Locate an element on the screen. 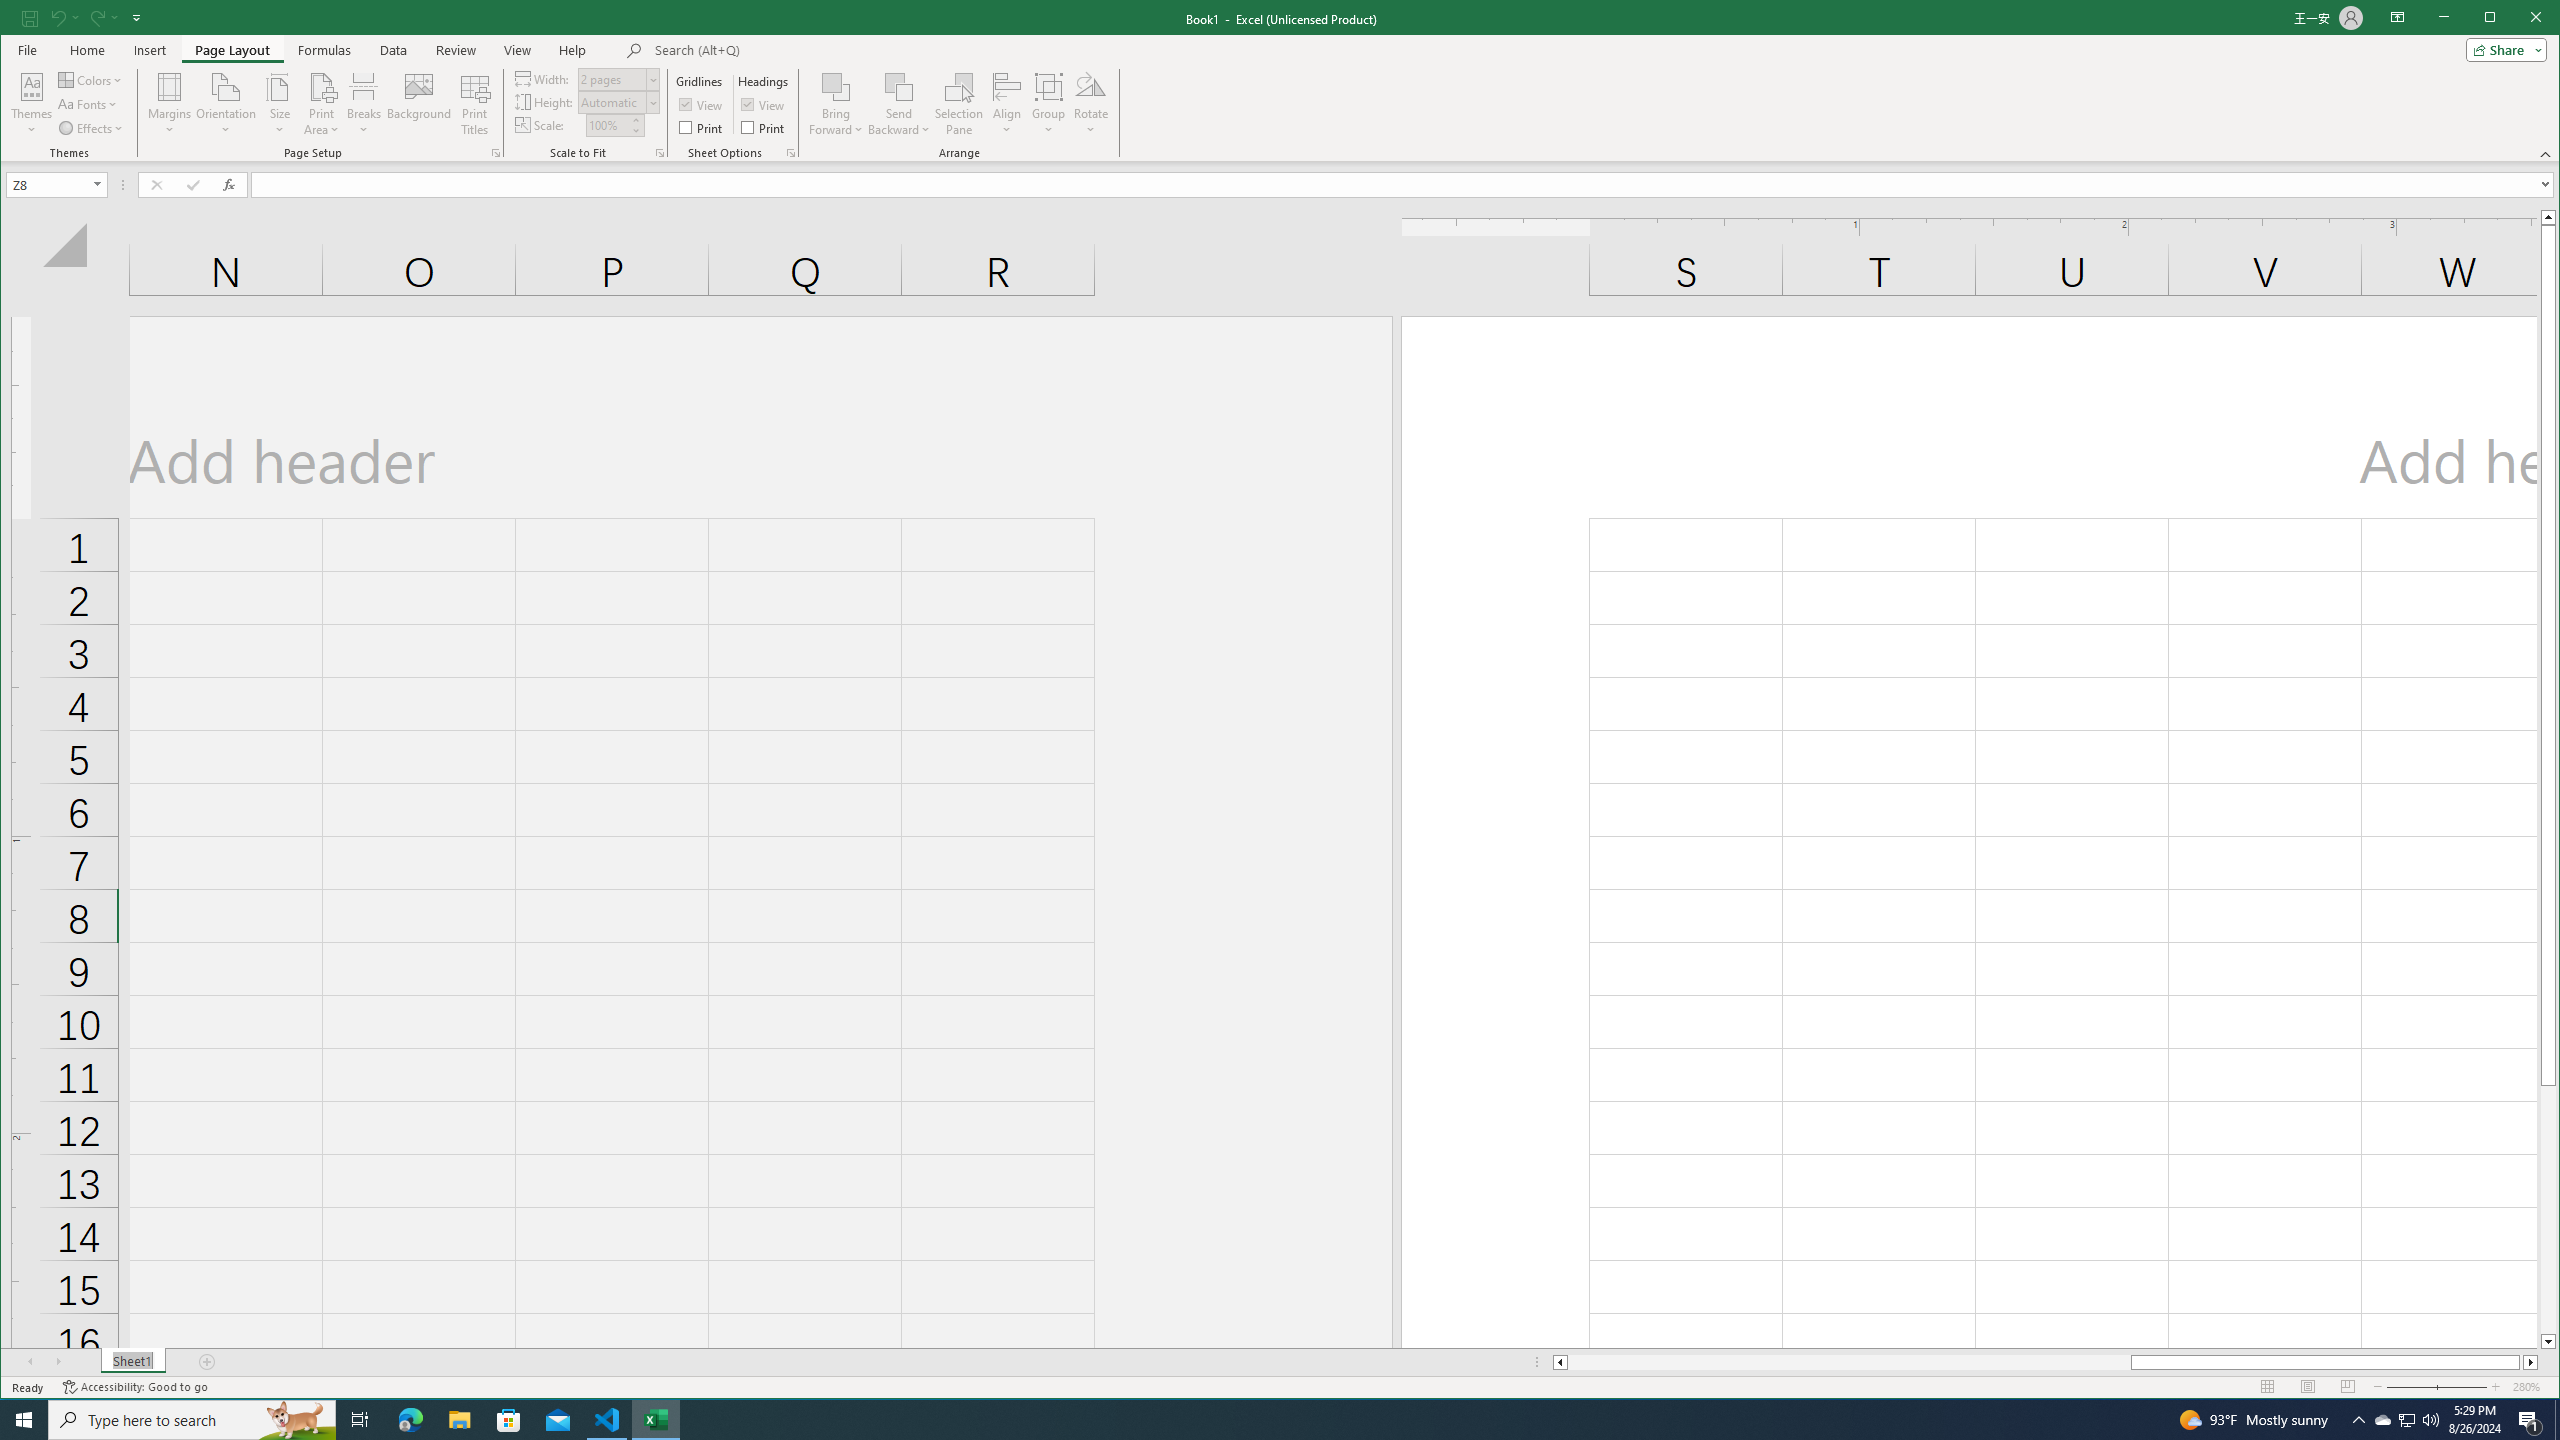 This screenshot has height=1440, width=2560. Width is located at coordinates (612, 80).